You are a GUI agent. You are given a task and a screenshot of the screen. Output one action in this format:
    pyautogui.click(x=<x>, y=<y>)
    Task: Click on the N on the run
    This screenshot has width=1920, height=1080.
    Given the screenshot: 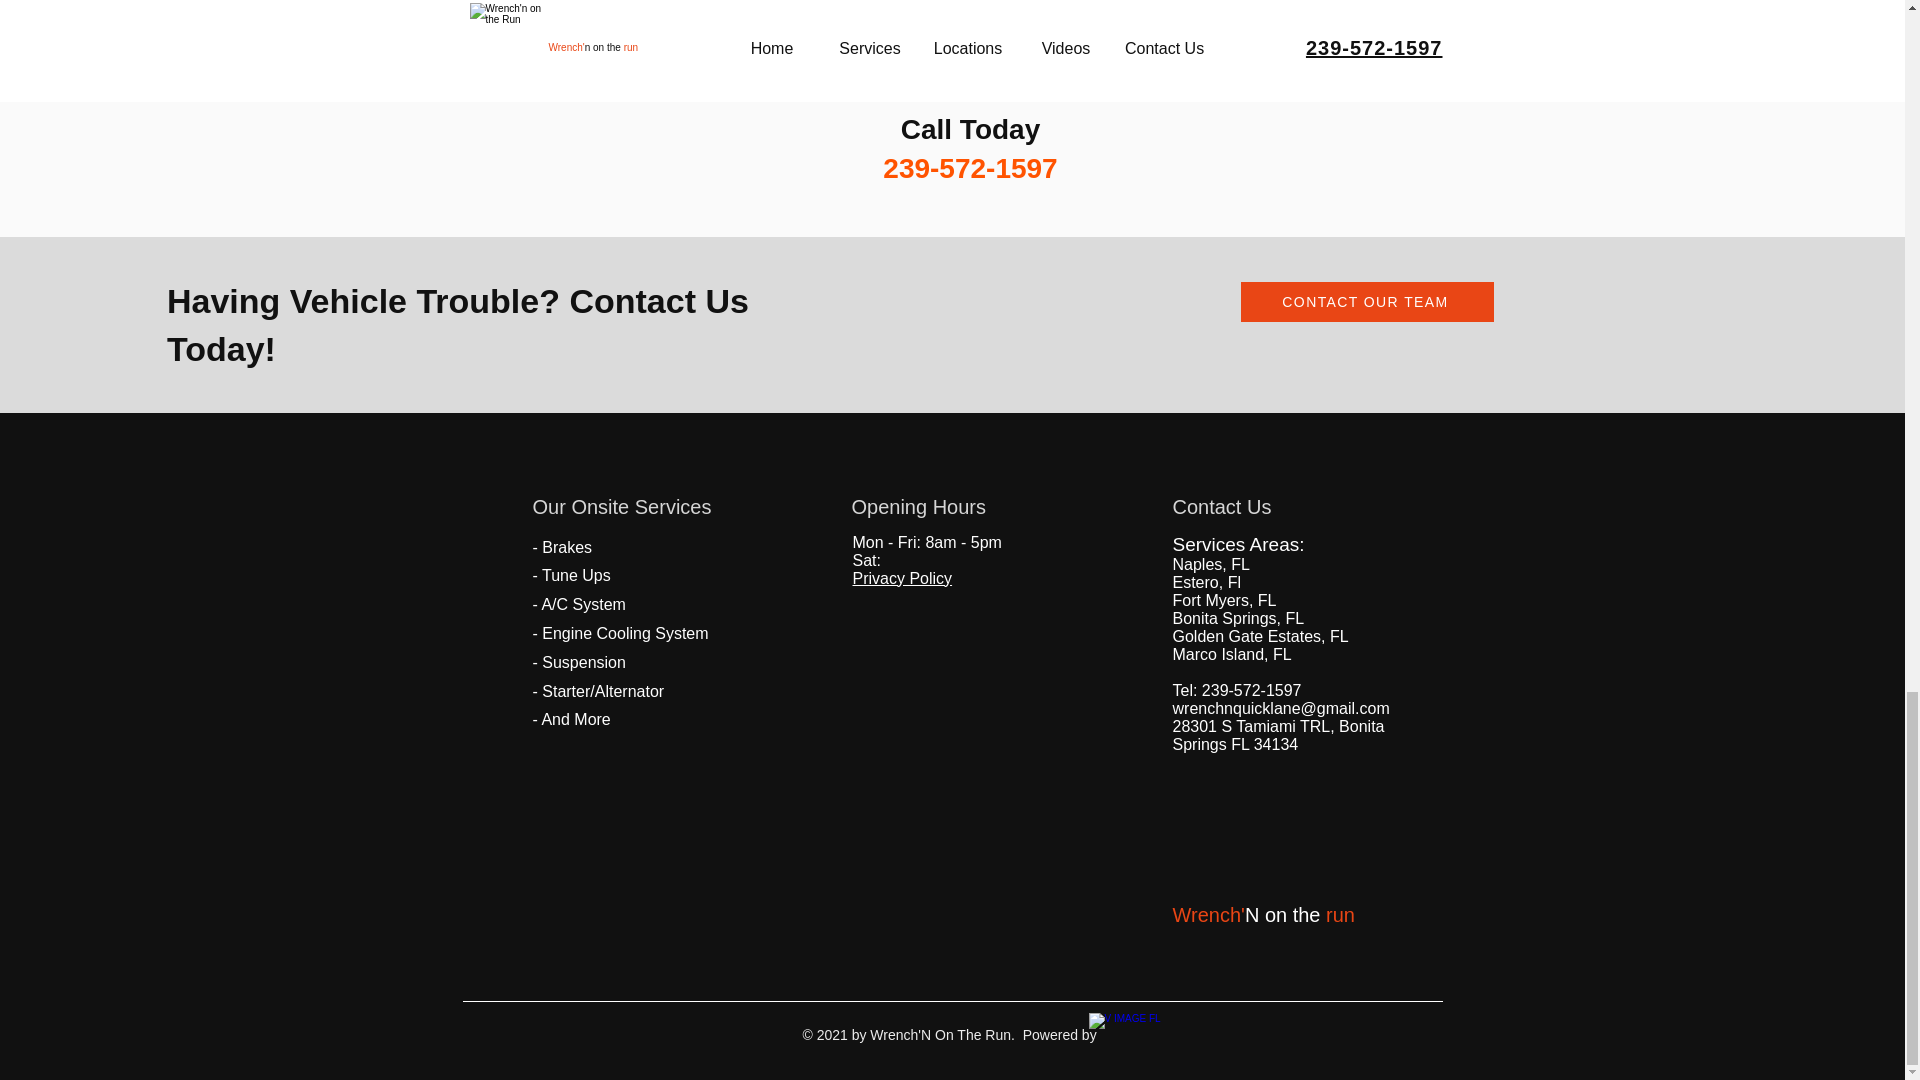 What is the action you would take?
    pyautogui.click(x=1300, y=914)
    